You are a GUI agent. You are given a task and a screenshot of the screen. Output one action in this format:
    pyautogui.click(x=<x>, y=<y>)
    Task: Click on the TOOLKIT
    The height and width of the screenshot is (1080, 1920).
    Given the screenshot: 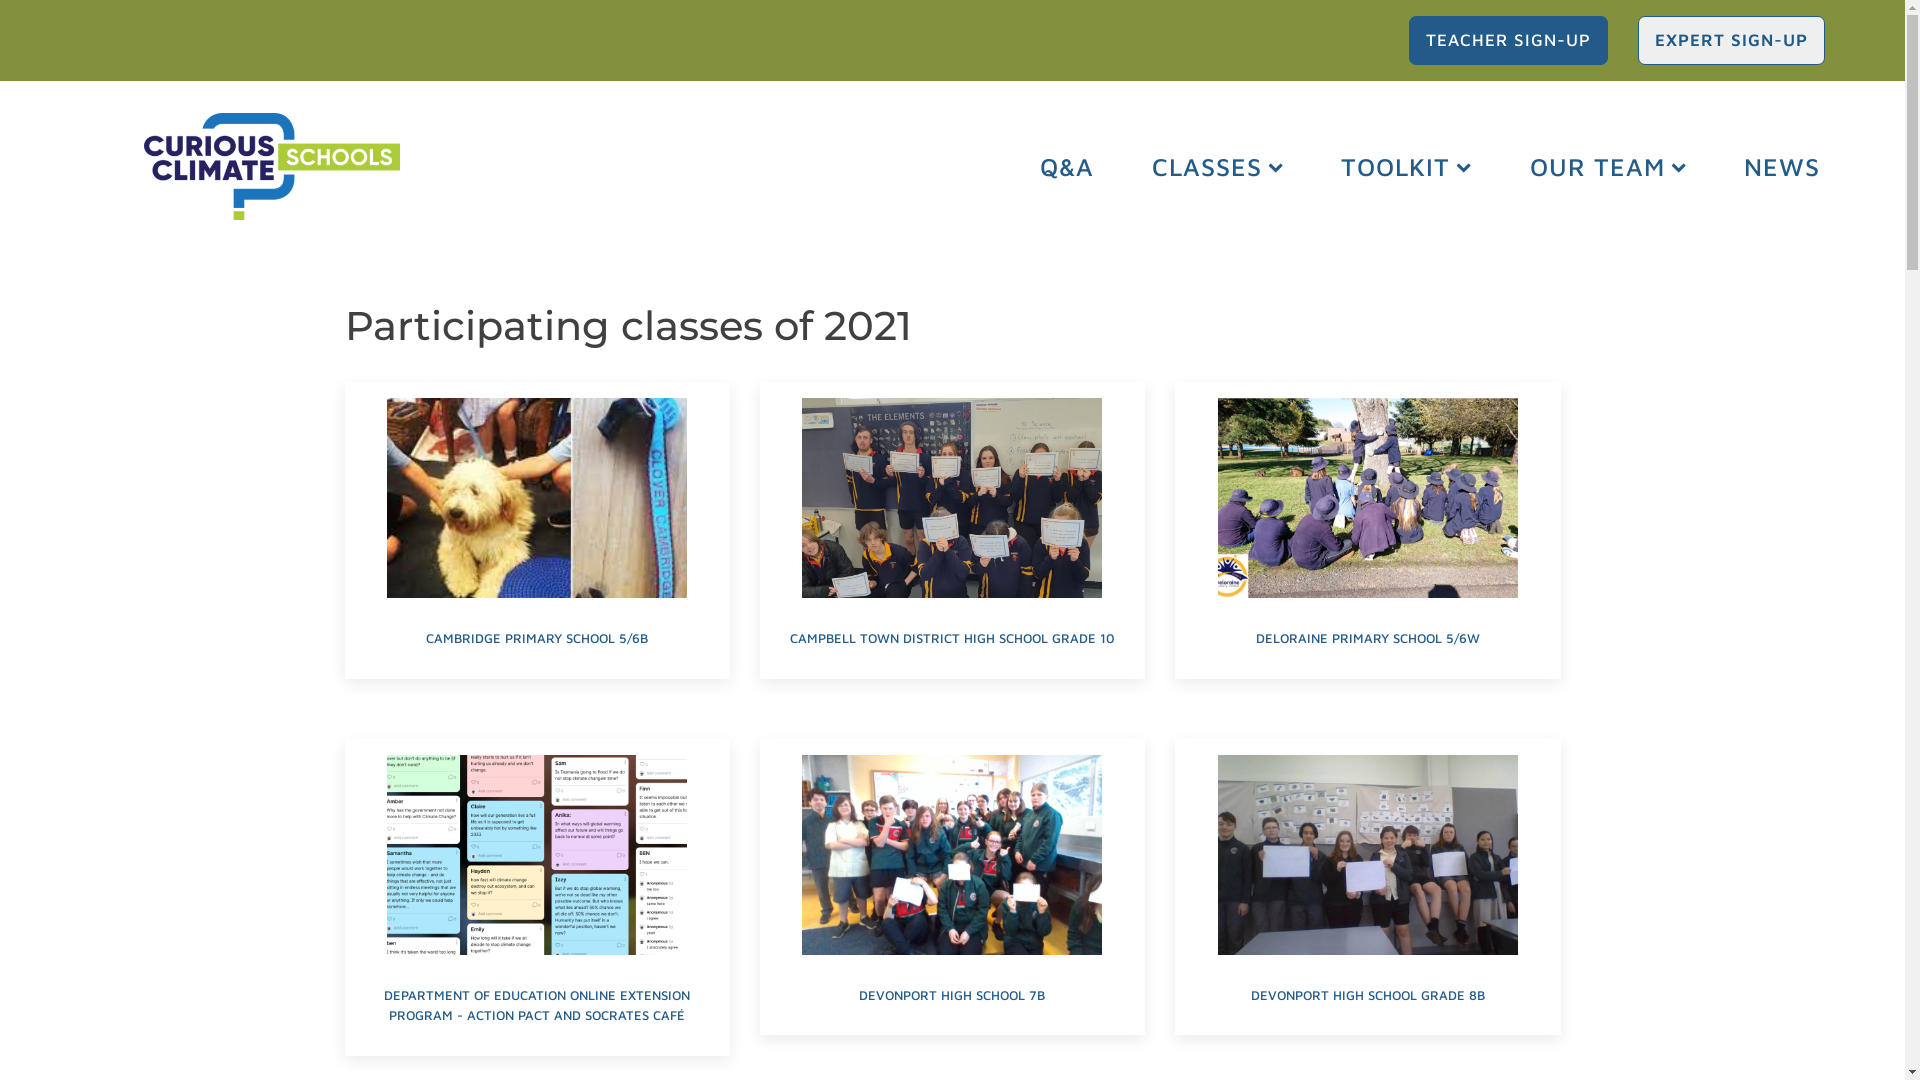 What is the action you would take?
    pyautogui.click(x=1406, y=166)
    